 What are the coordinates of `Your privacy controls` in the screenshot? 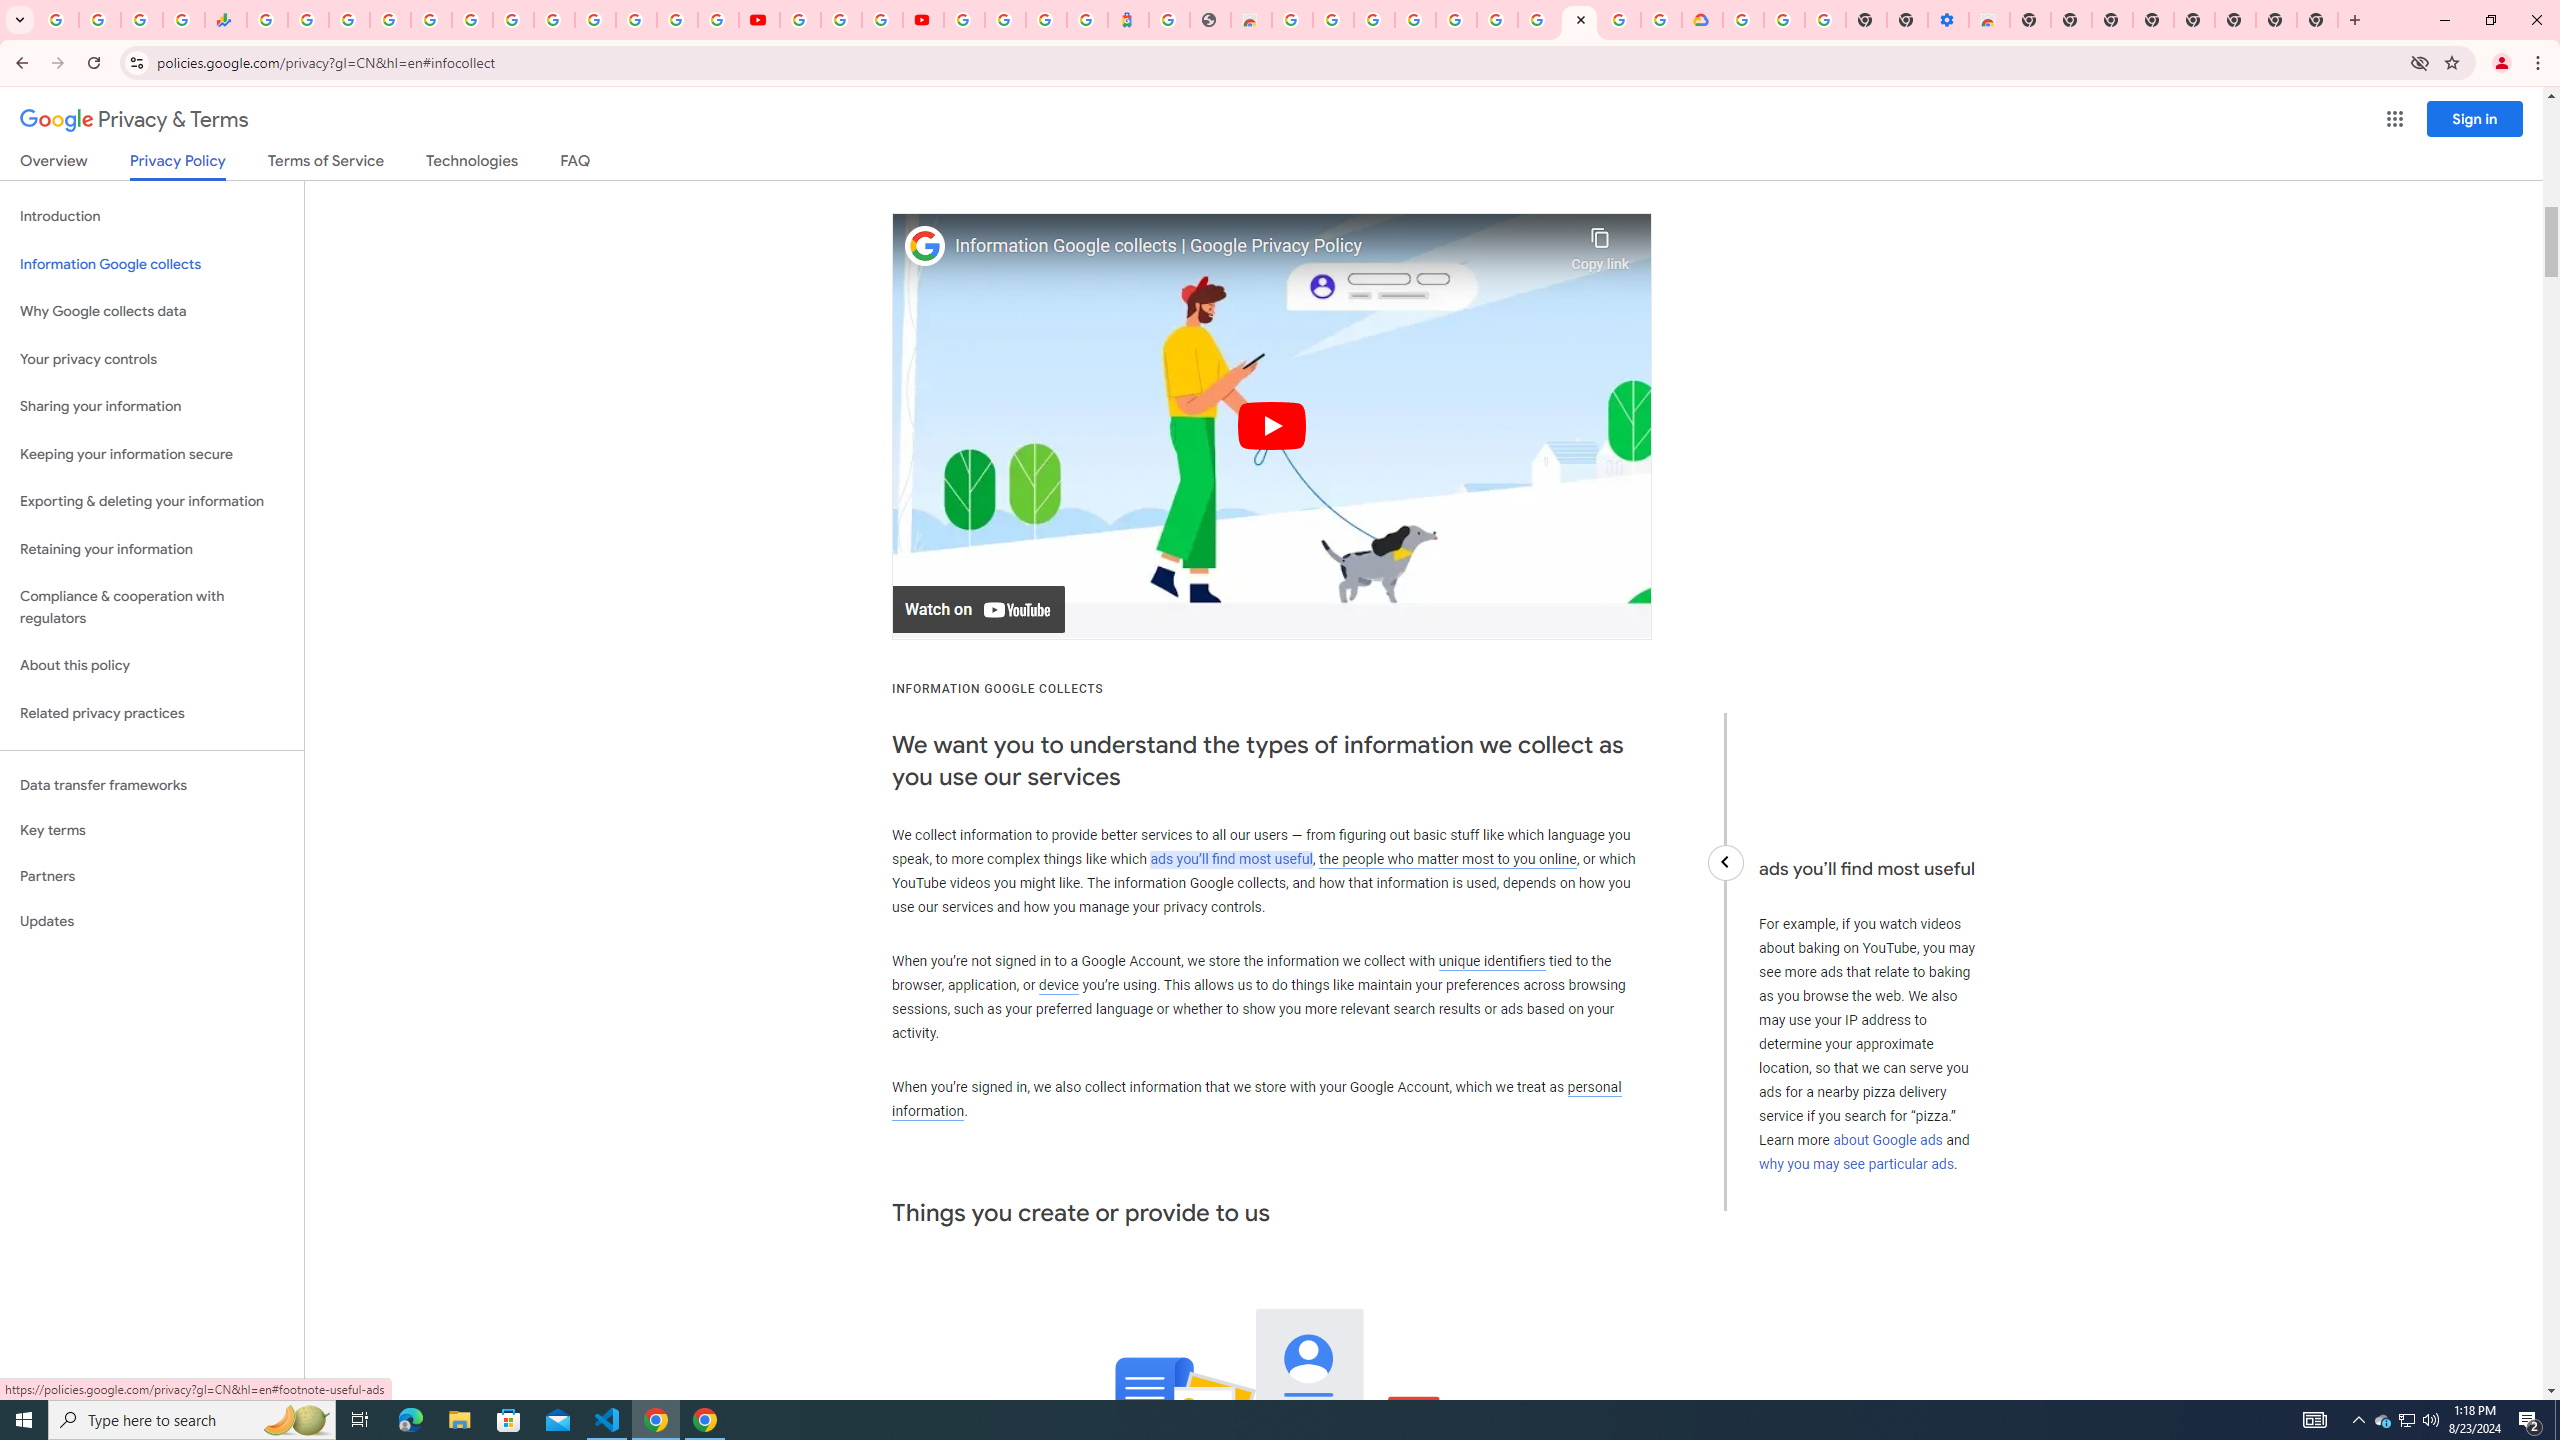 It's located at (152, 360).